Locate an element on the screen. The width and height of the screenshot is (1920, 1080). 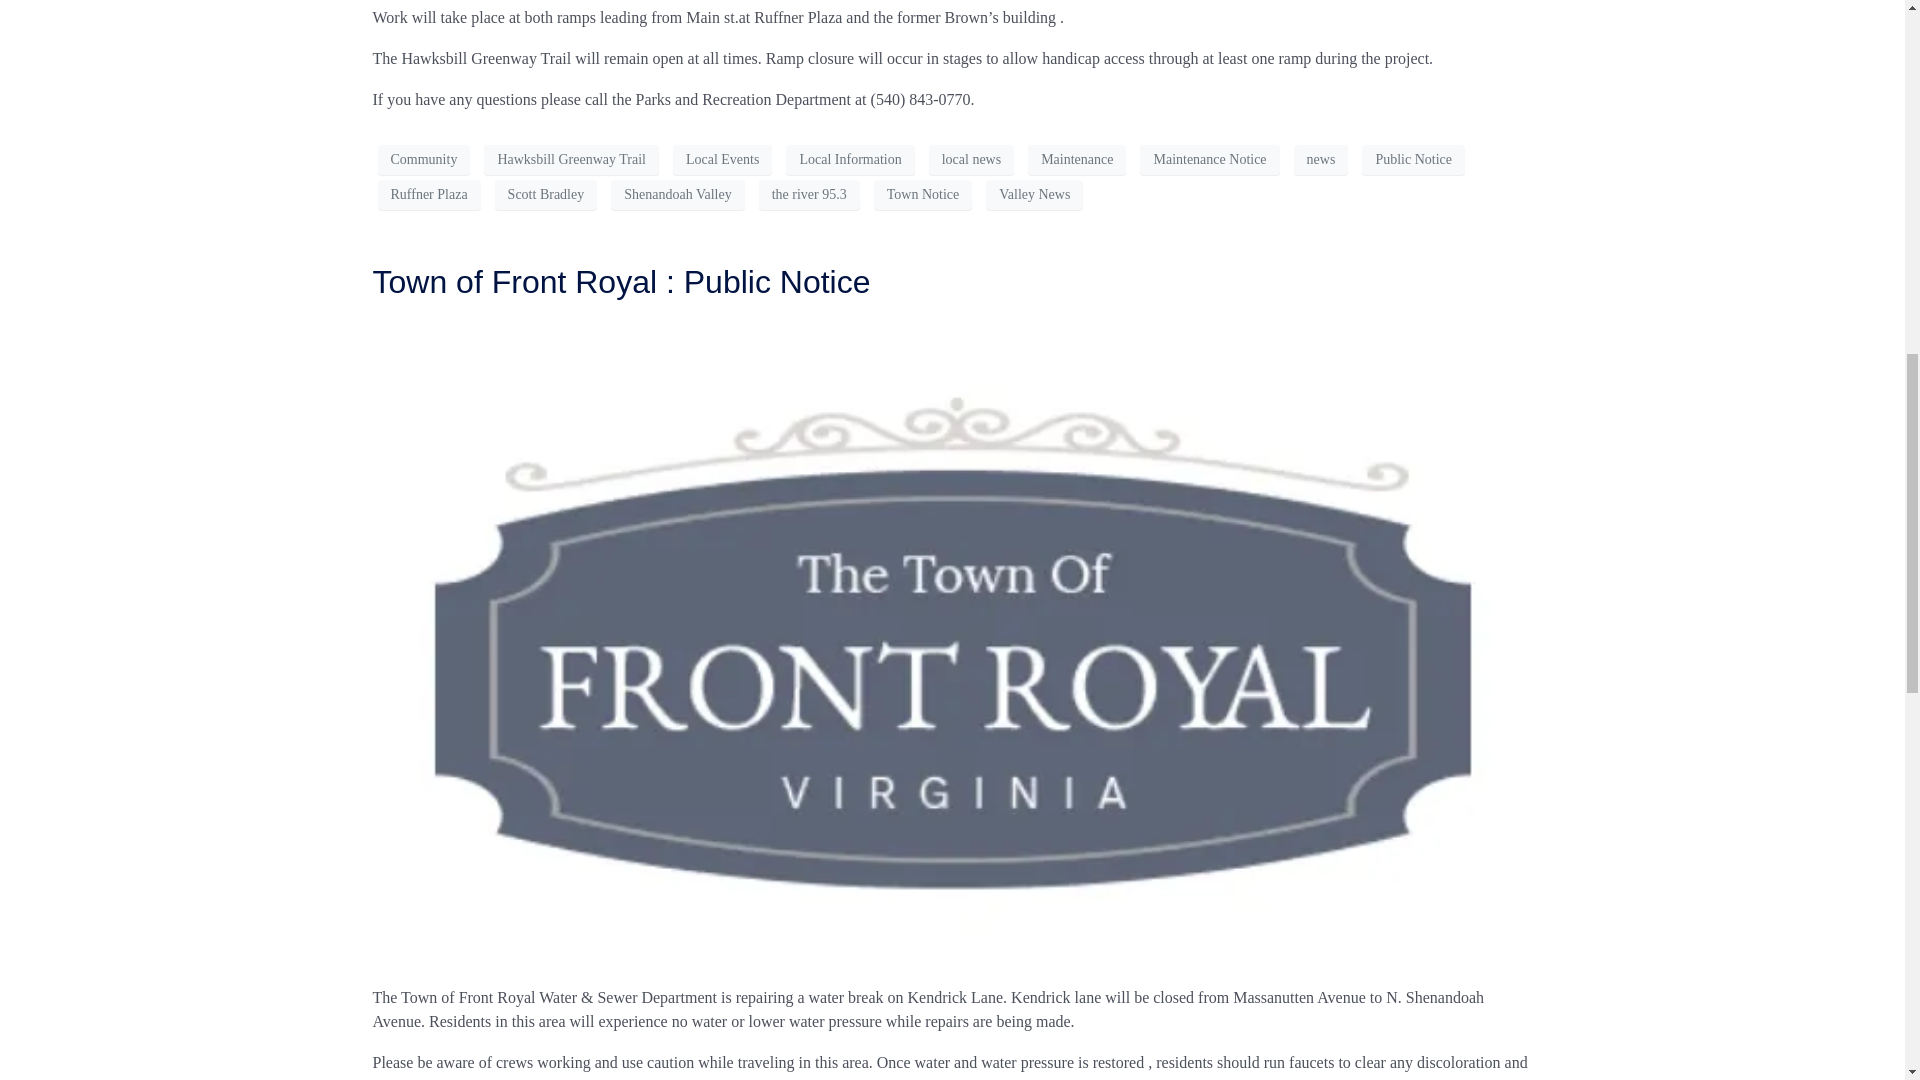
Town of Front Royal : Public Notice is located at coordinates (620, 282).